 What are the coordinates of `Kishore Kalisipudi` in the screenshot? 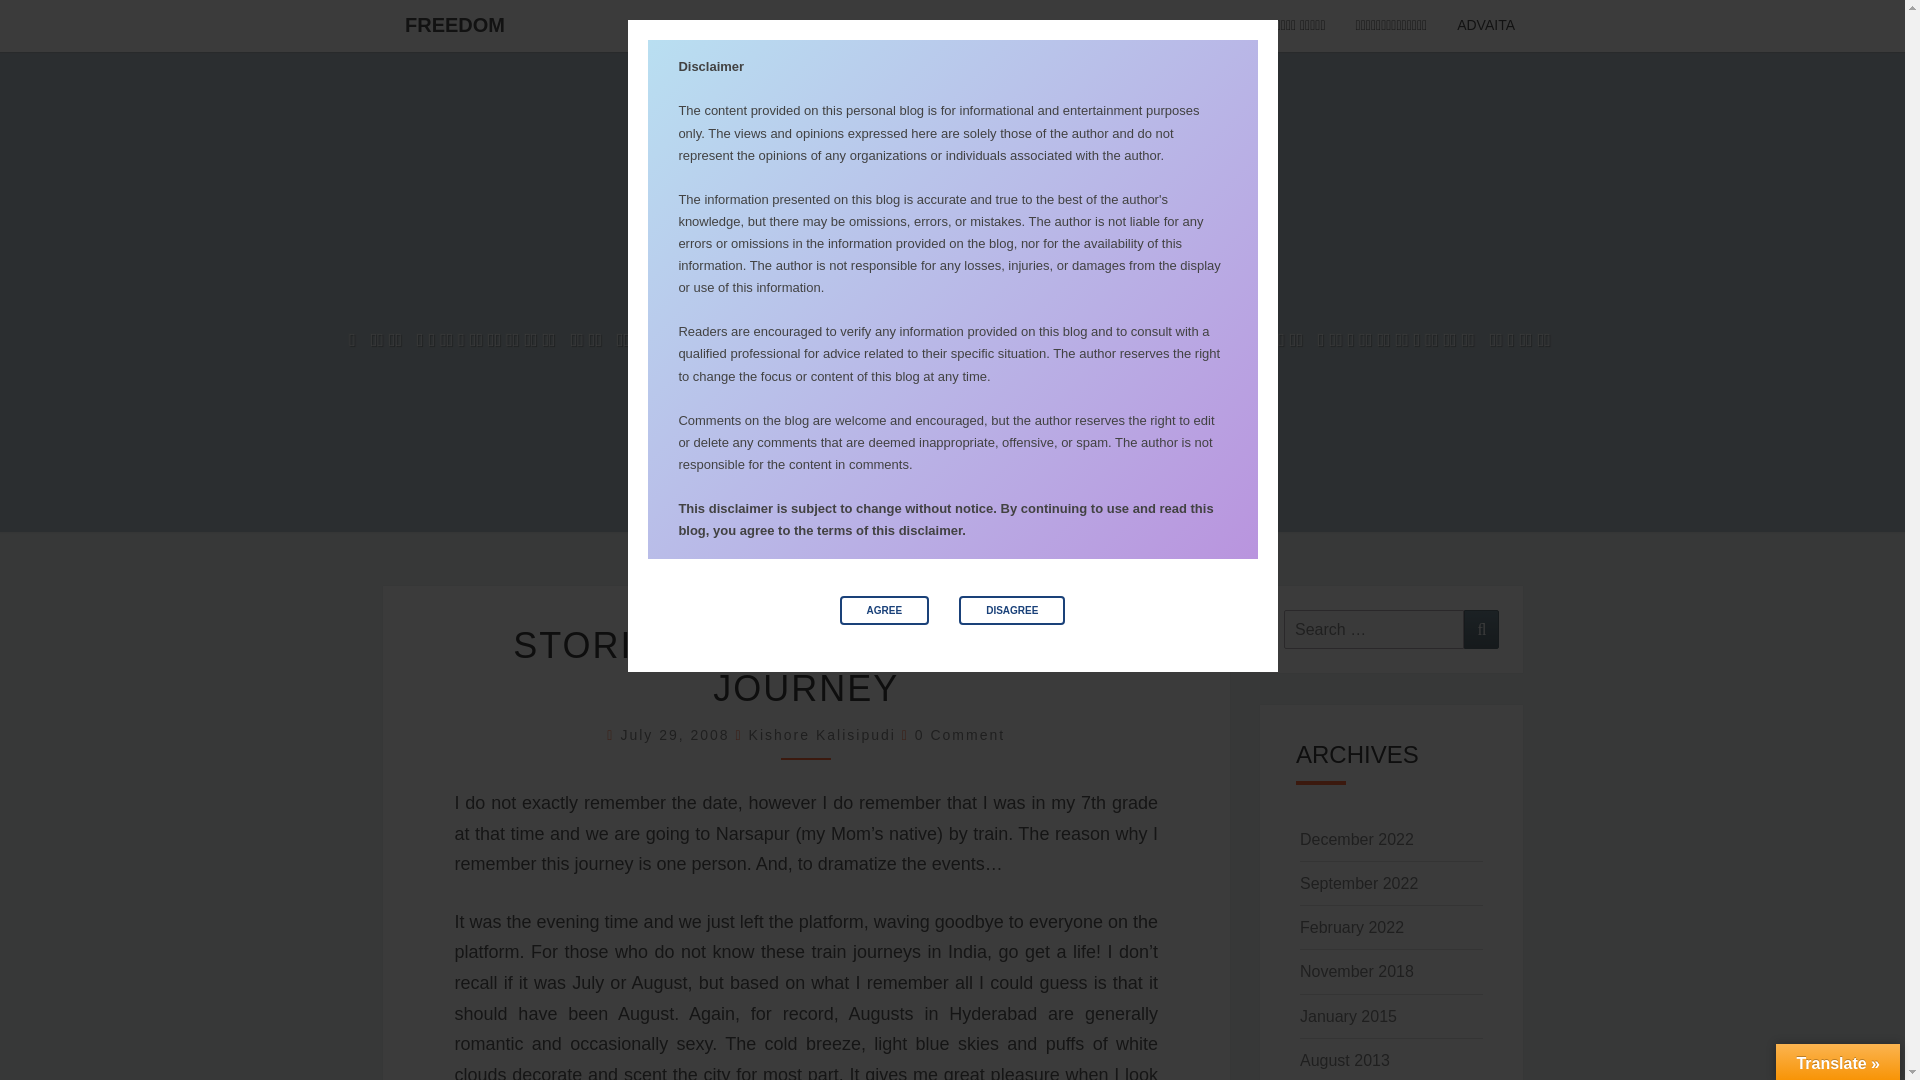 It's located at (822, 734).